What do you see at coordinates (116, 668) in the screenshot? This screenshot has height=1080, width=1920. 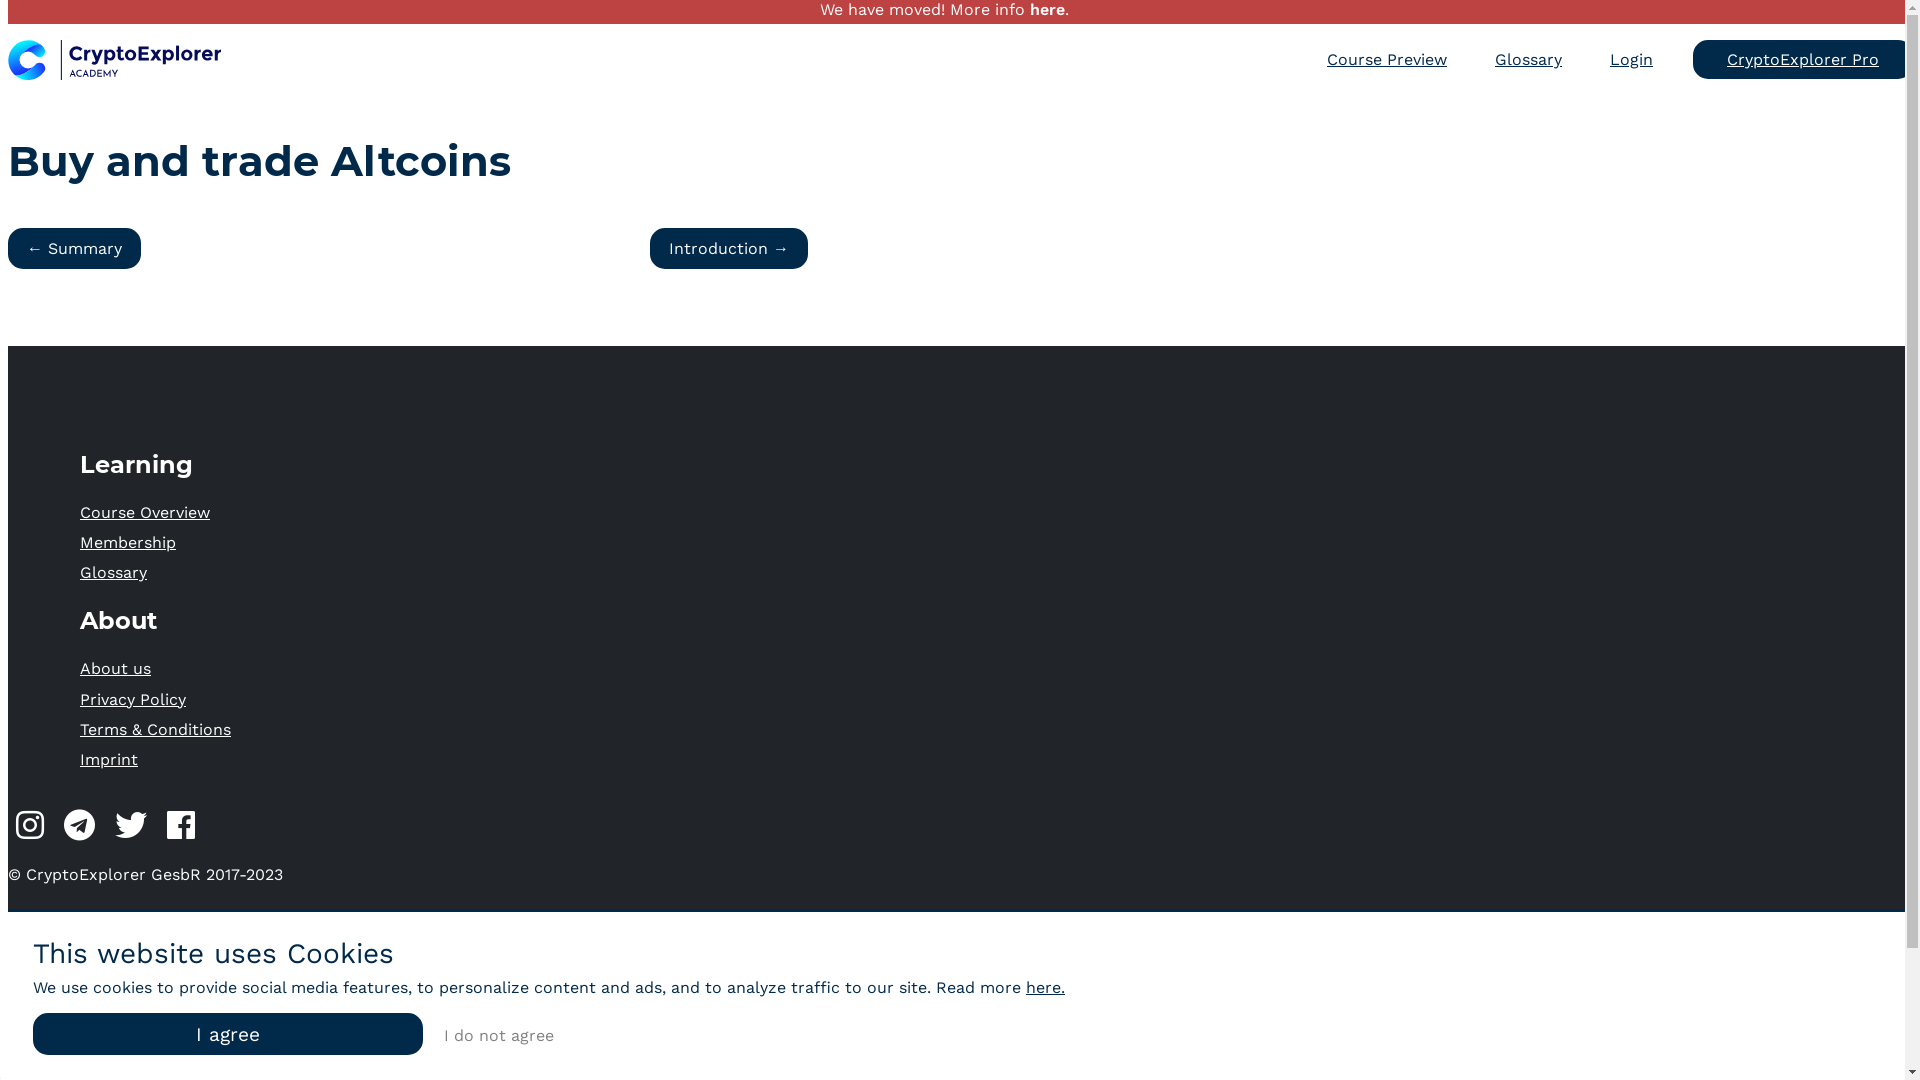 I see `About us` at bounding box center [116, 668].